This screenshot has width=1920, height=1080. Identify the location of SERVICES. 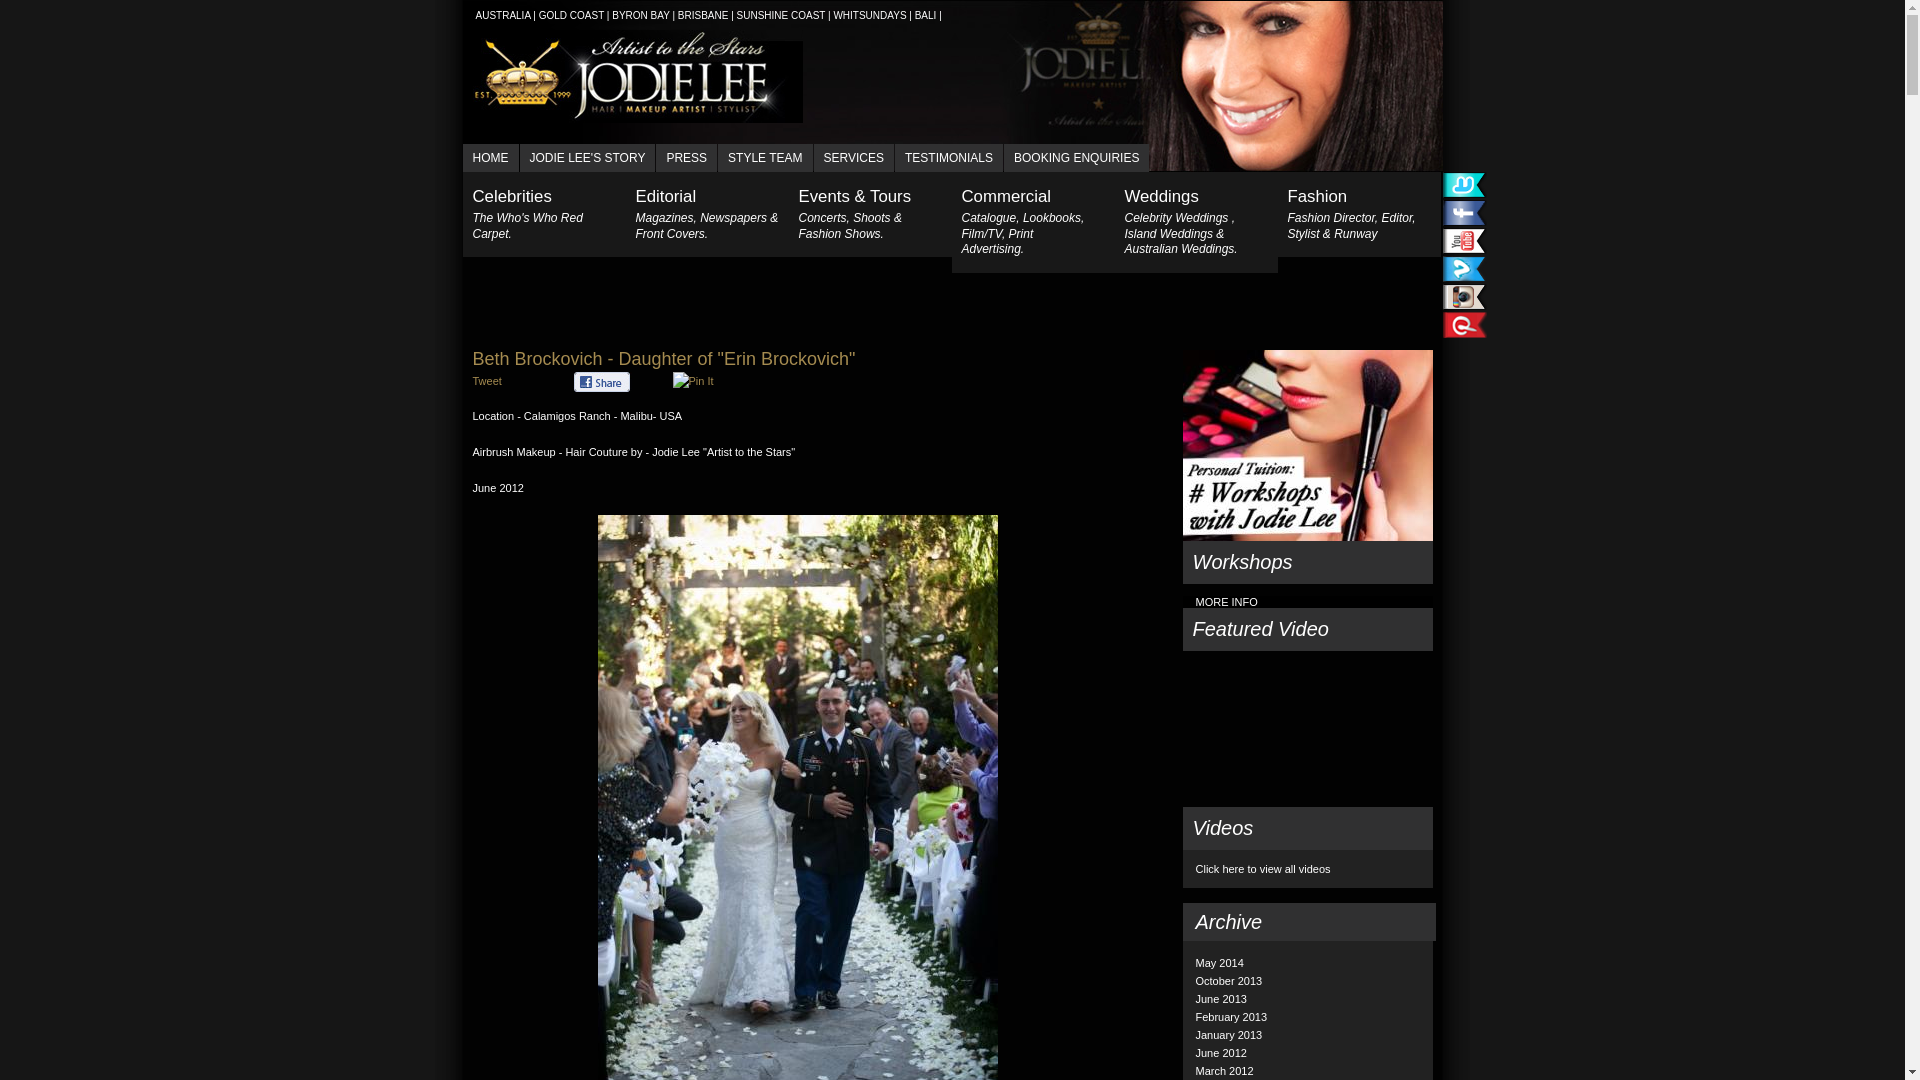
(854, 158).